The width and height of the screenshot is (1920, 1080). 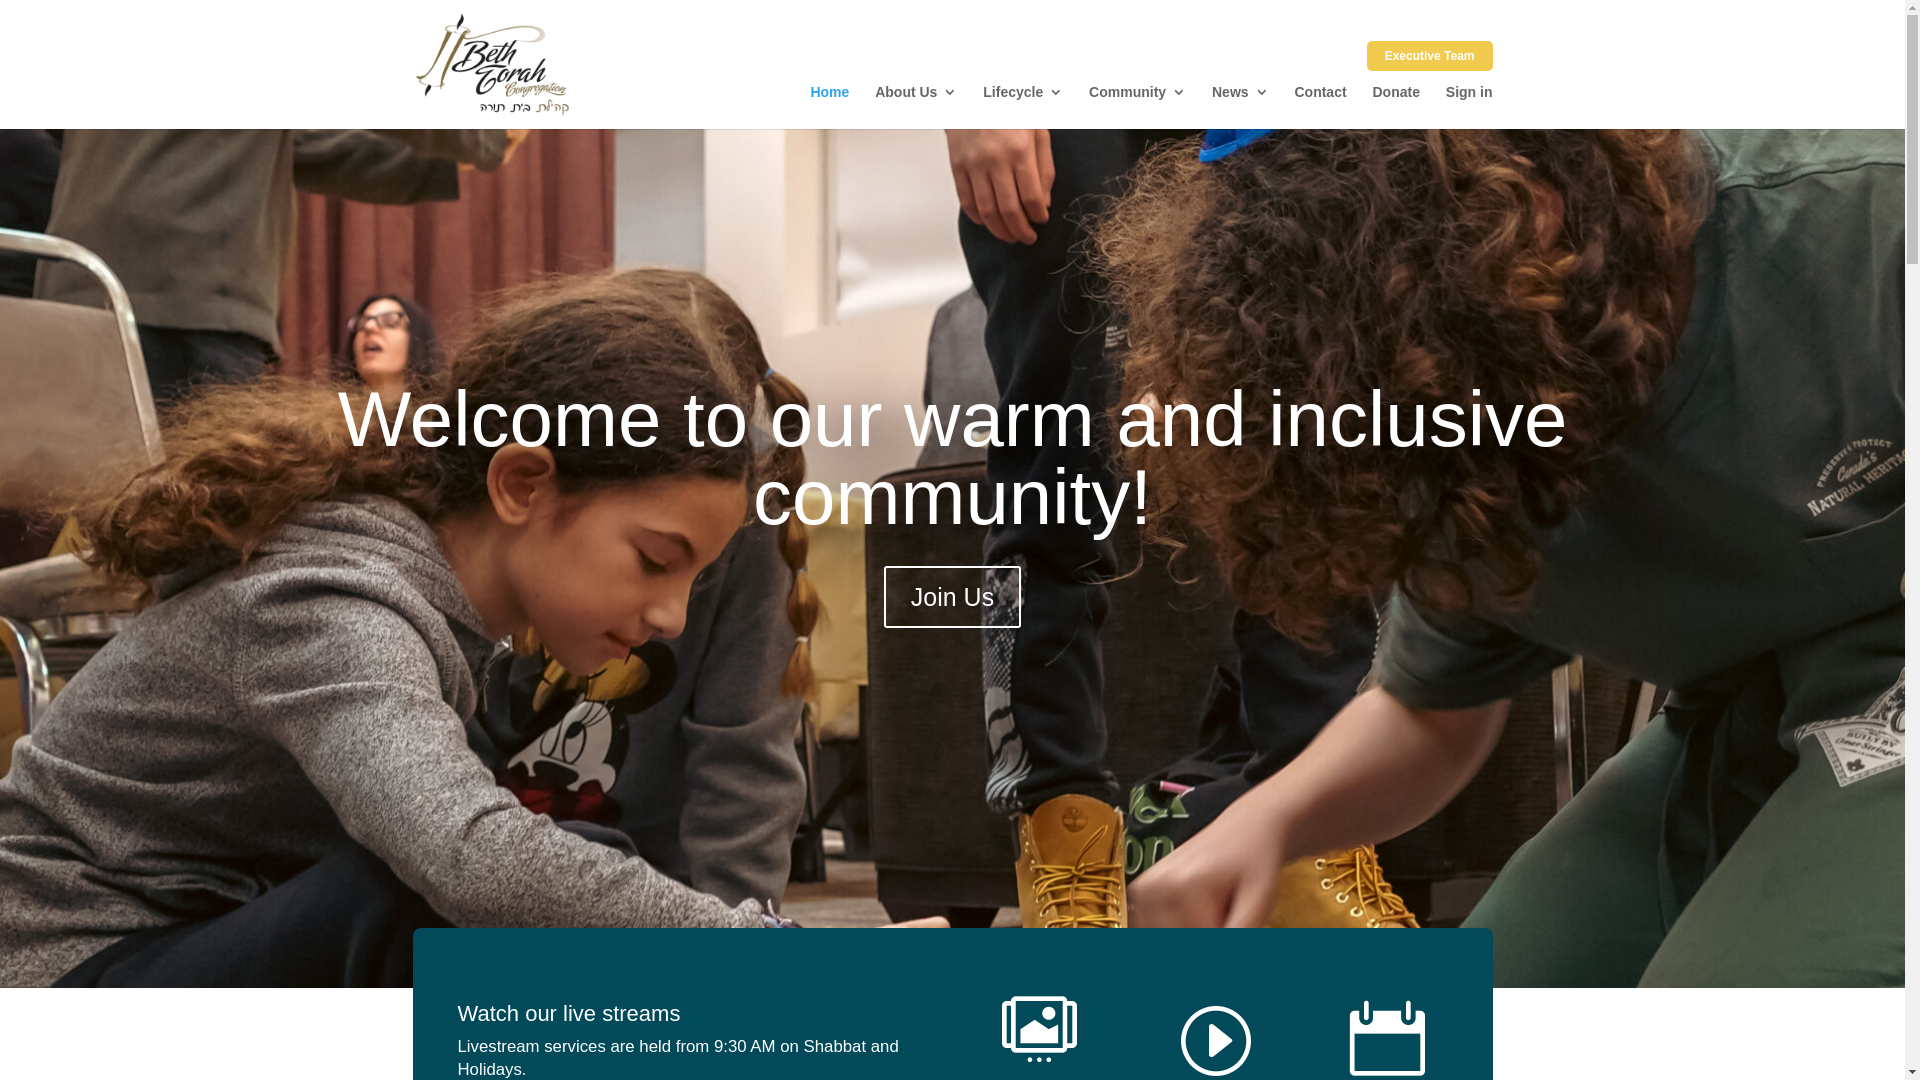 I want to click on Community, so click(x=1138, y=107).